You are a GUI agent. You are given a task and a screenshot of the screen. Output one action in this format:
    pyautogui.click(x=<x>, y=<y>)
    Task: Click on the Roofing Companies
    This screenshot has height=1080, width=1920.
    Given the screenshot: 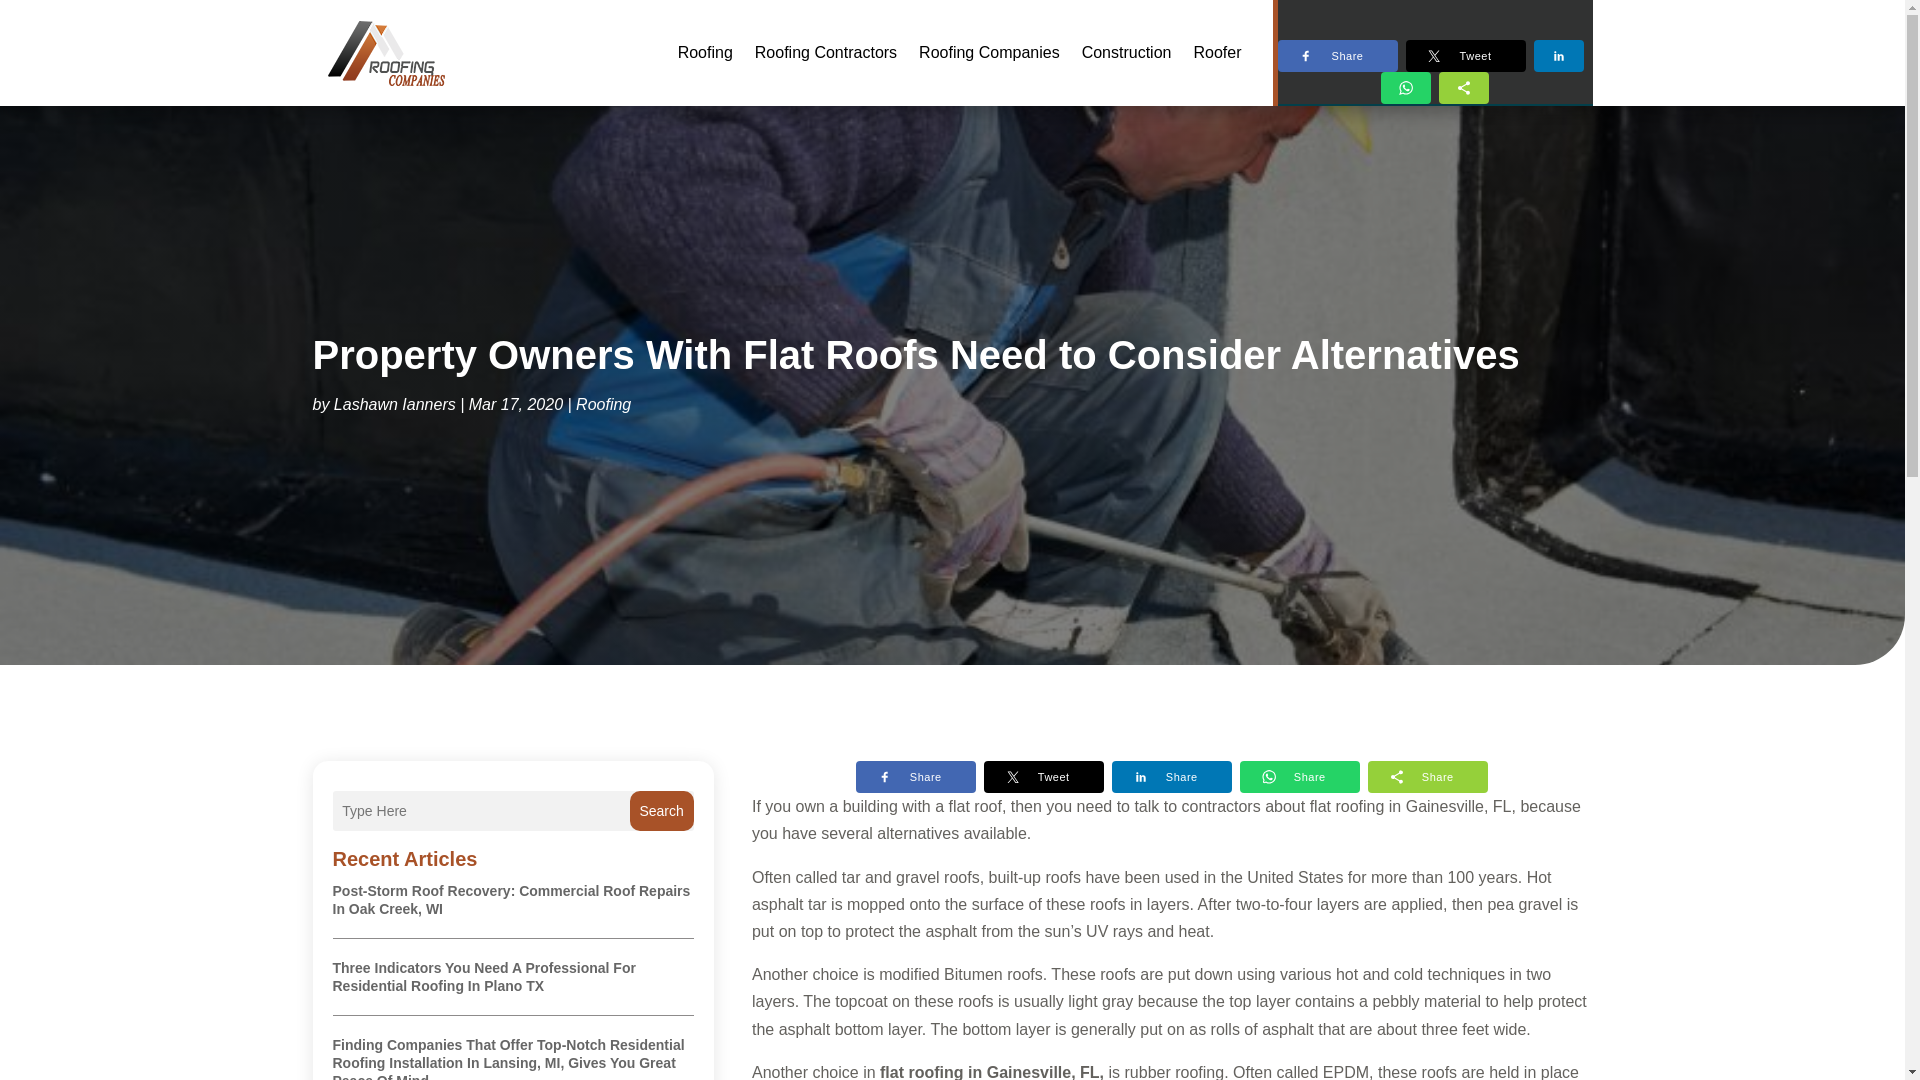 What is the action you would take?
    pyautogui.click(x=989, y=52)
    